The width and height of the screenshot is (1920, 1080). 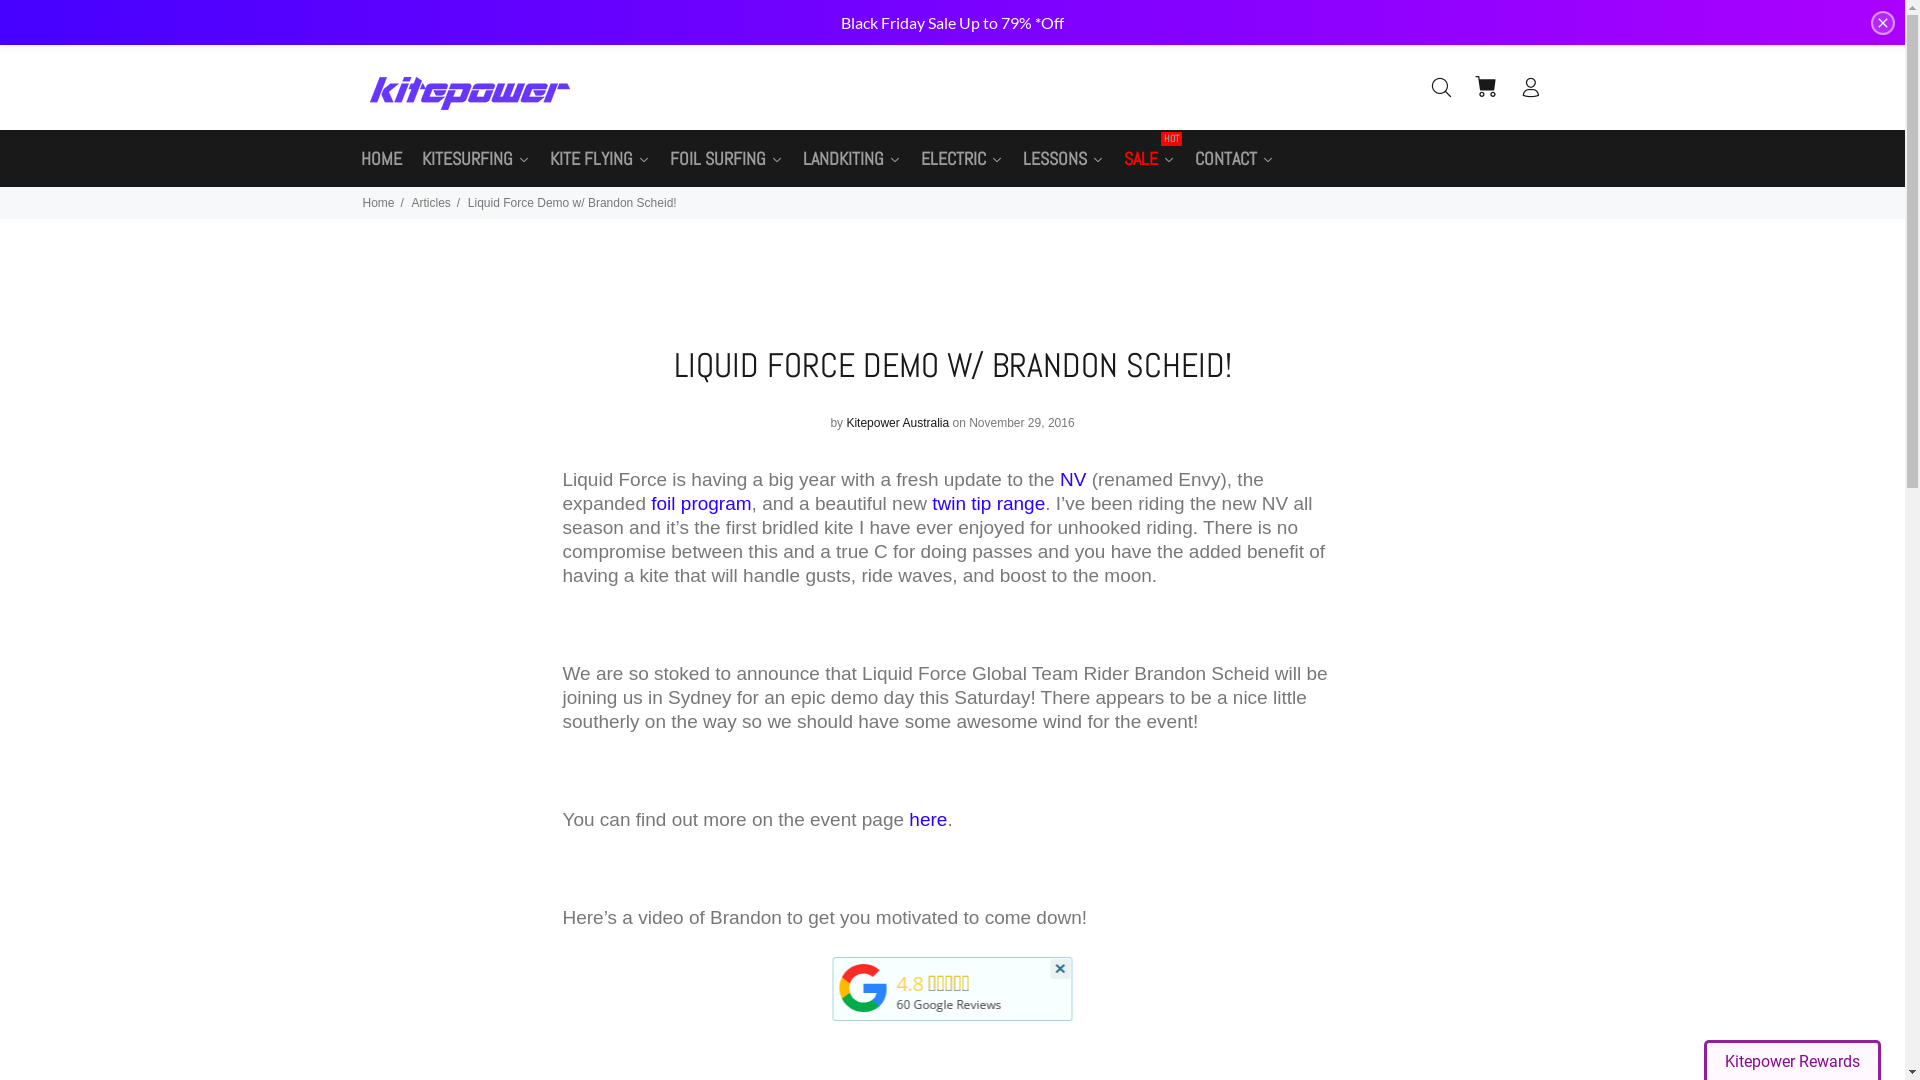 What do you see at coordinates (701, 504) in the screenshot?
I see `foil program` at bounding box center [701, 504].